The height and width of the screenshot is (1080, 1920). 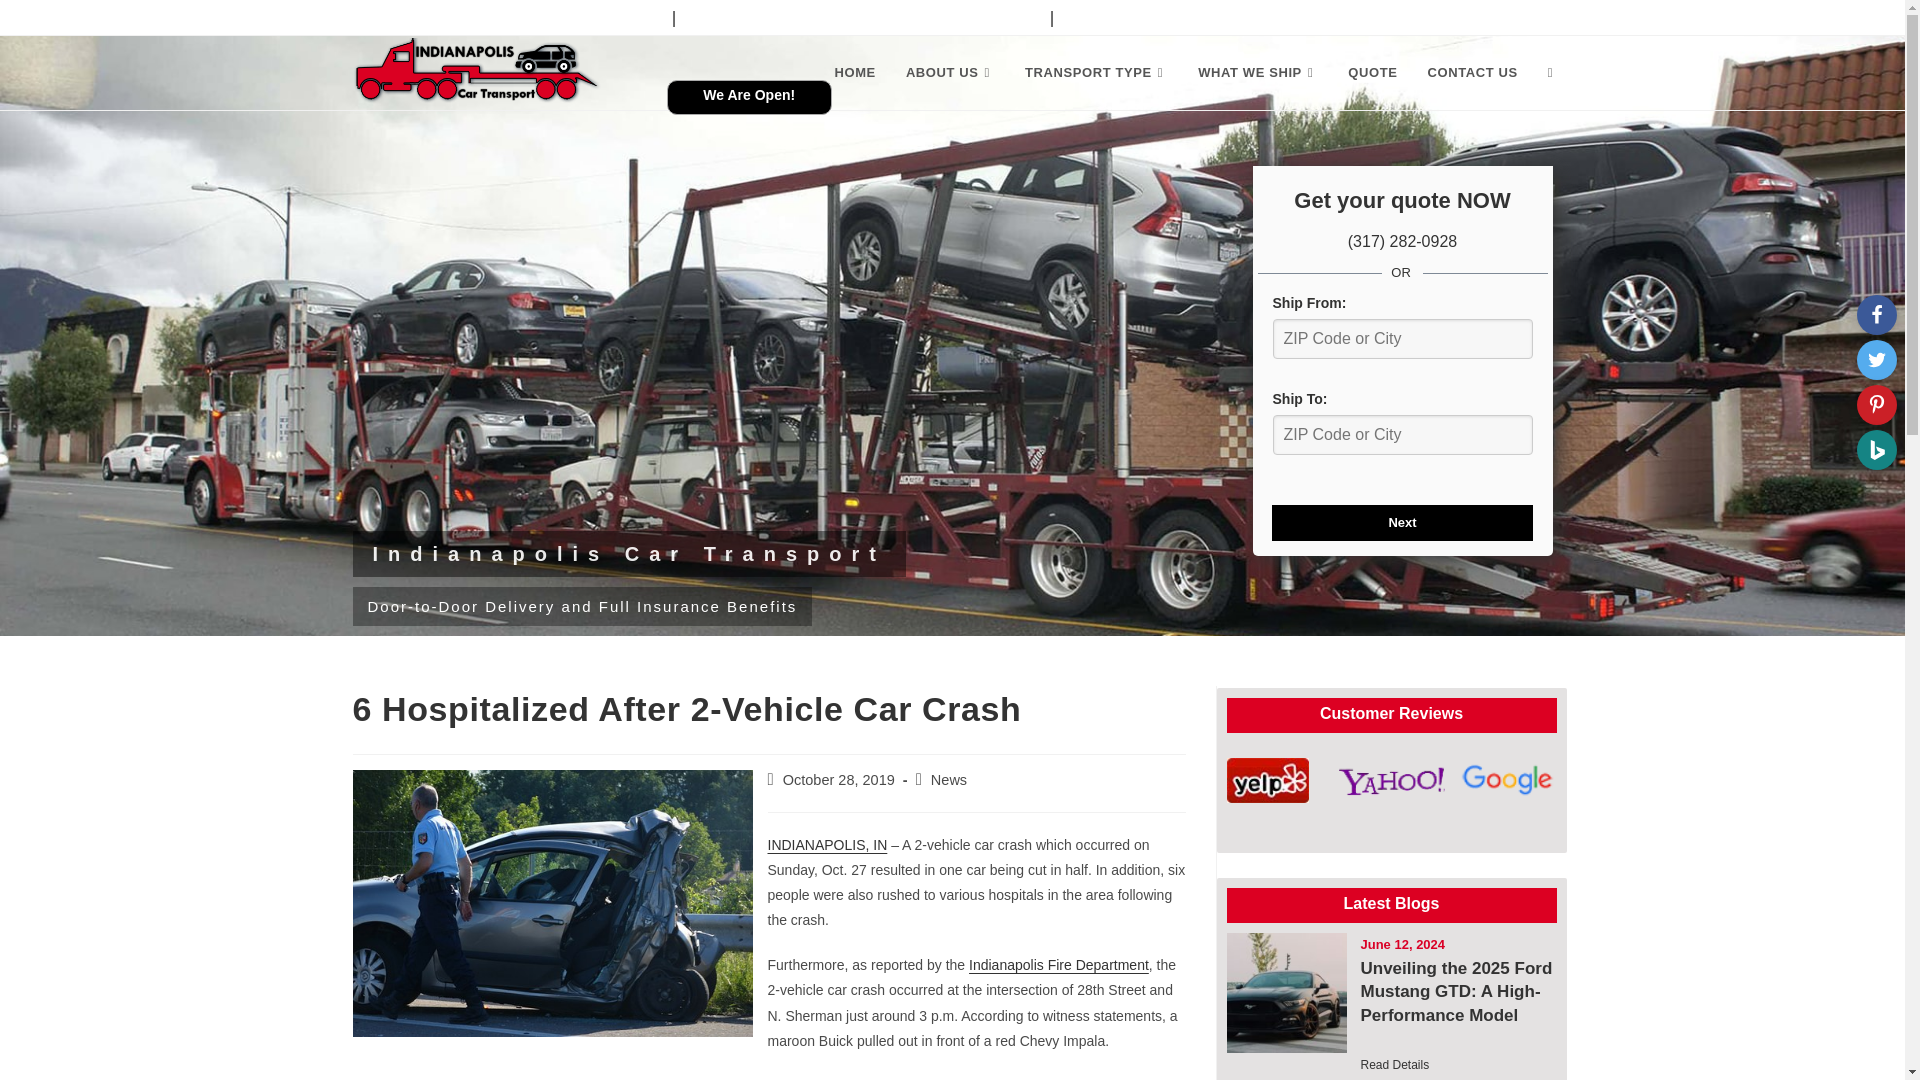 What do you see at coordinates (1402, 338) in the screenshot?
I see `Enter a location` at bounding box center [1402, 338].